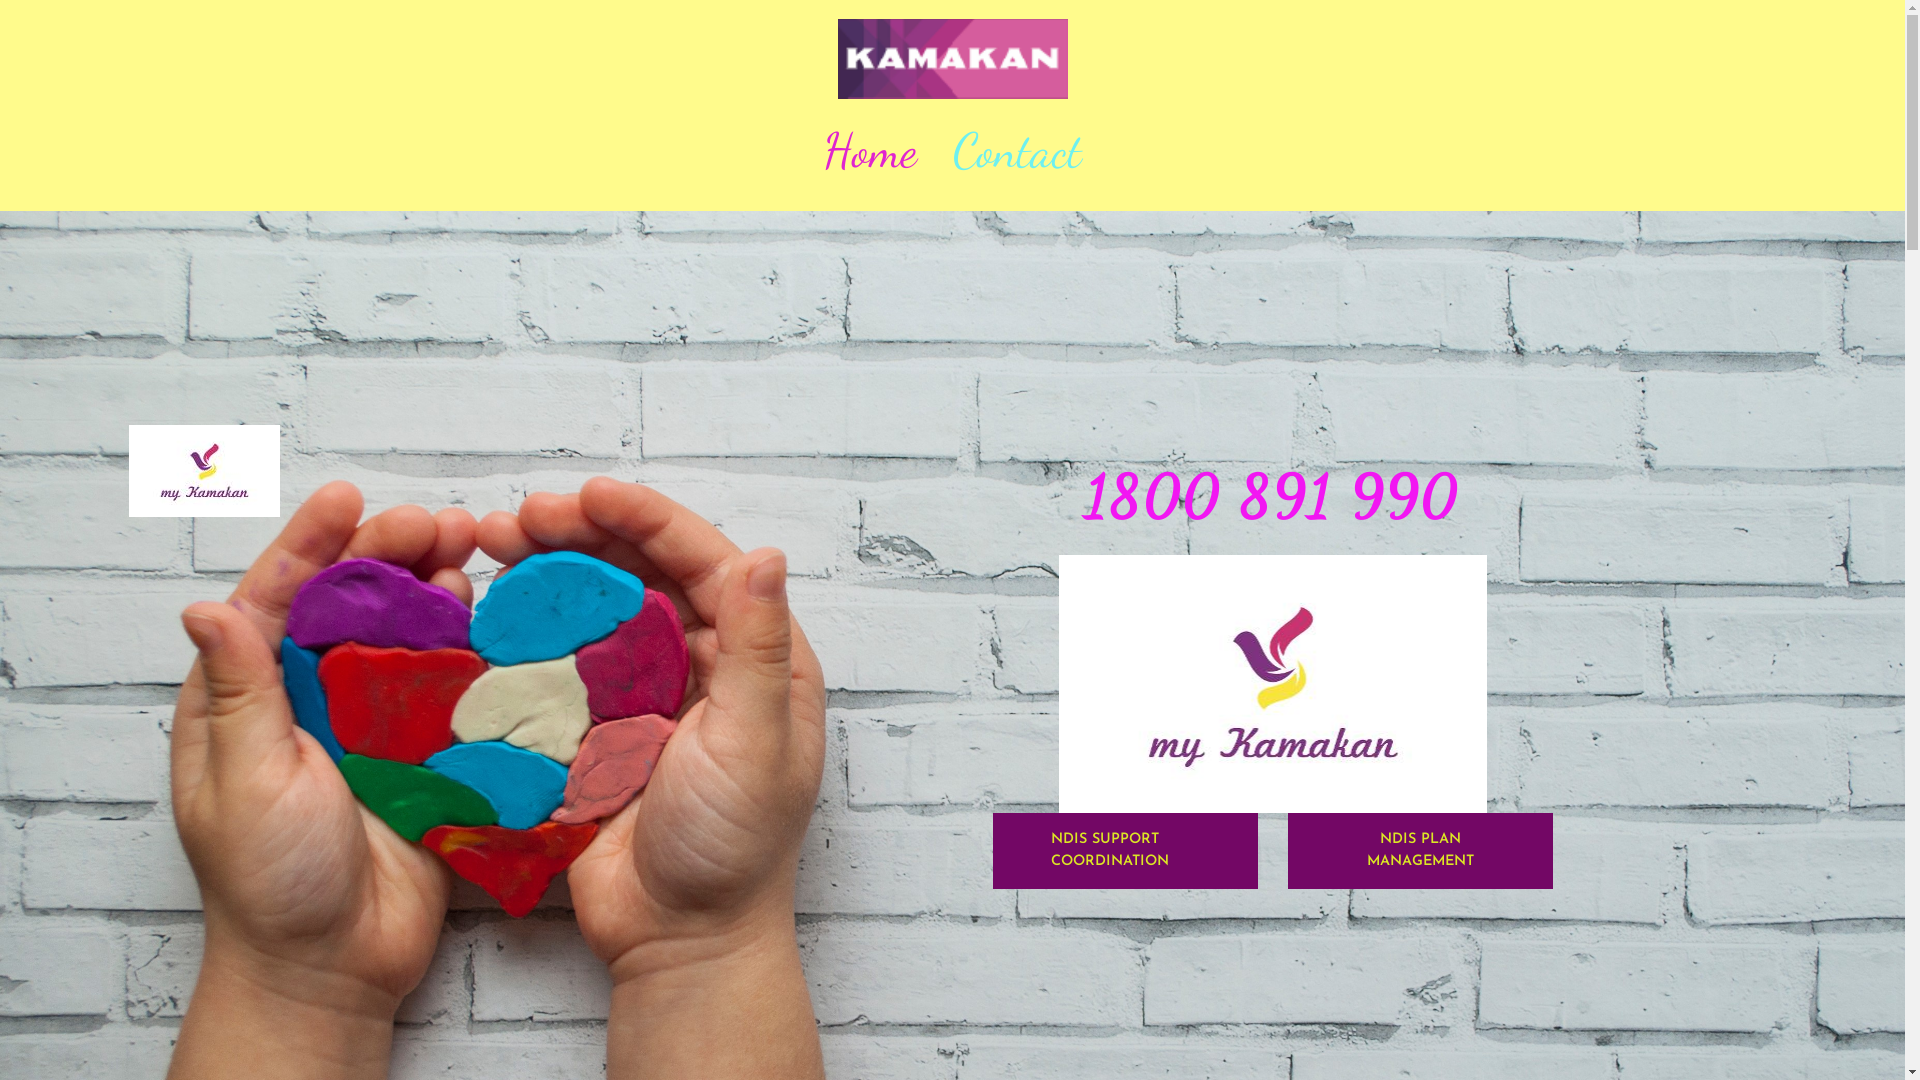 The height and width of the screenshot is (1080, 1920). What do you see at coordinates (1420, 851) in the screenshot?
I see `NDIS PLAN MANAGEMENT` at bounding box center [1420, 851].